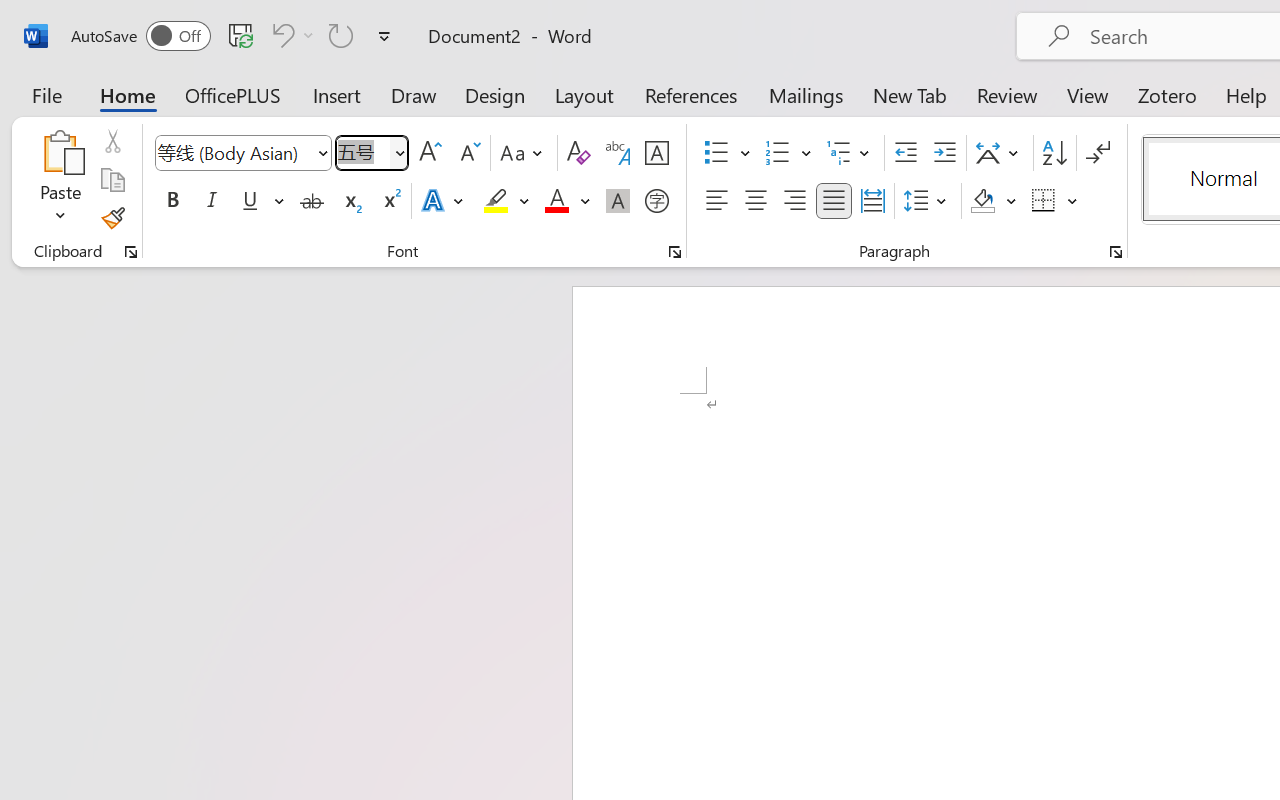 Image resolution: width=1280 pixels, height=800 pixels. Describe the element at coordinates (60, 152) in the screenshot. I see `Paste` at that location.